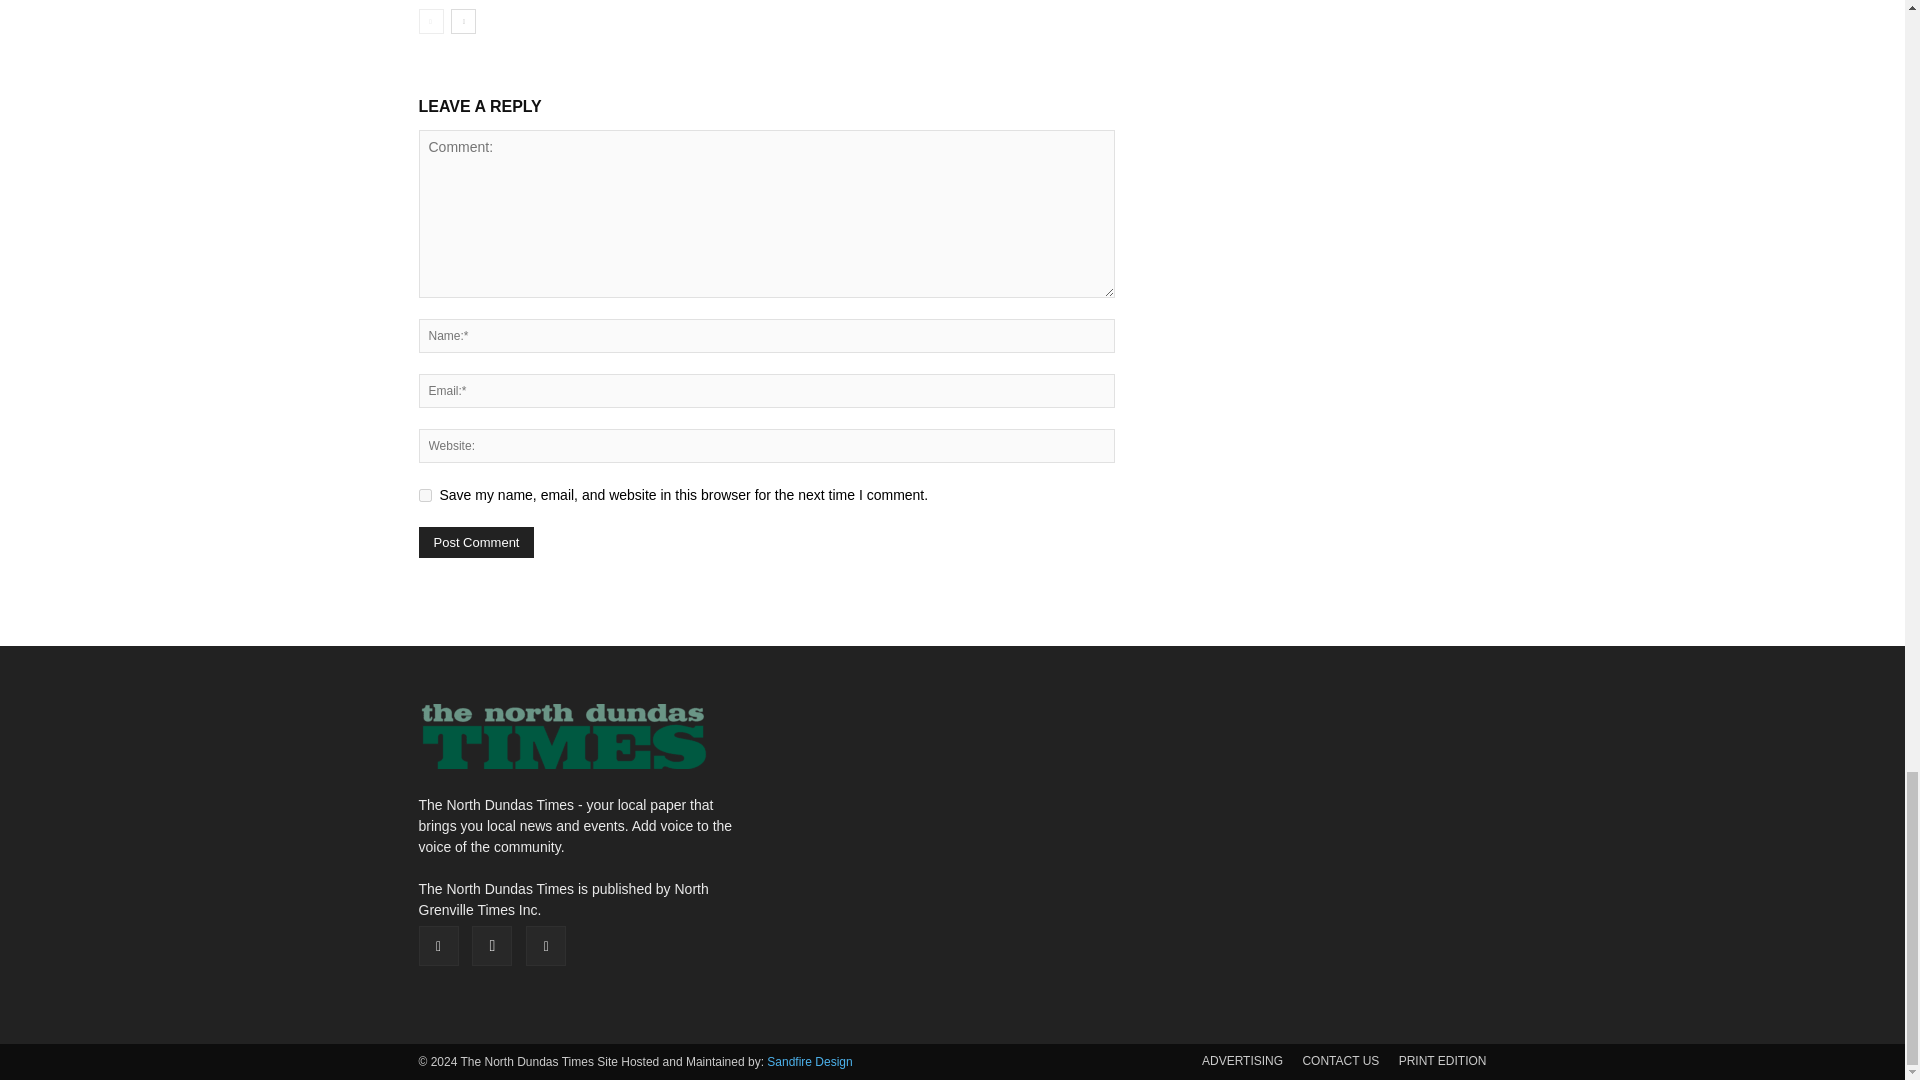 The height and width of the screenshot is (1080, 1920). Describe the element at coordinates (424, 496) in the screenshot. I see `yes` at that location.